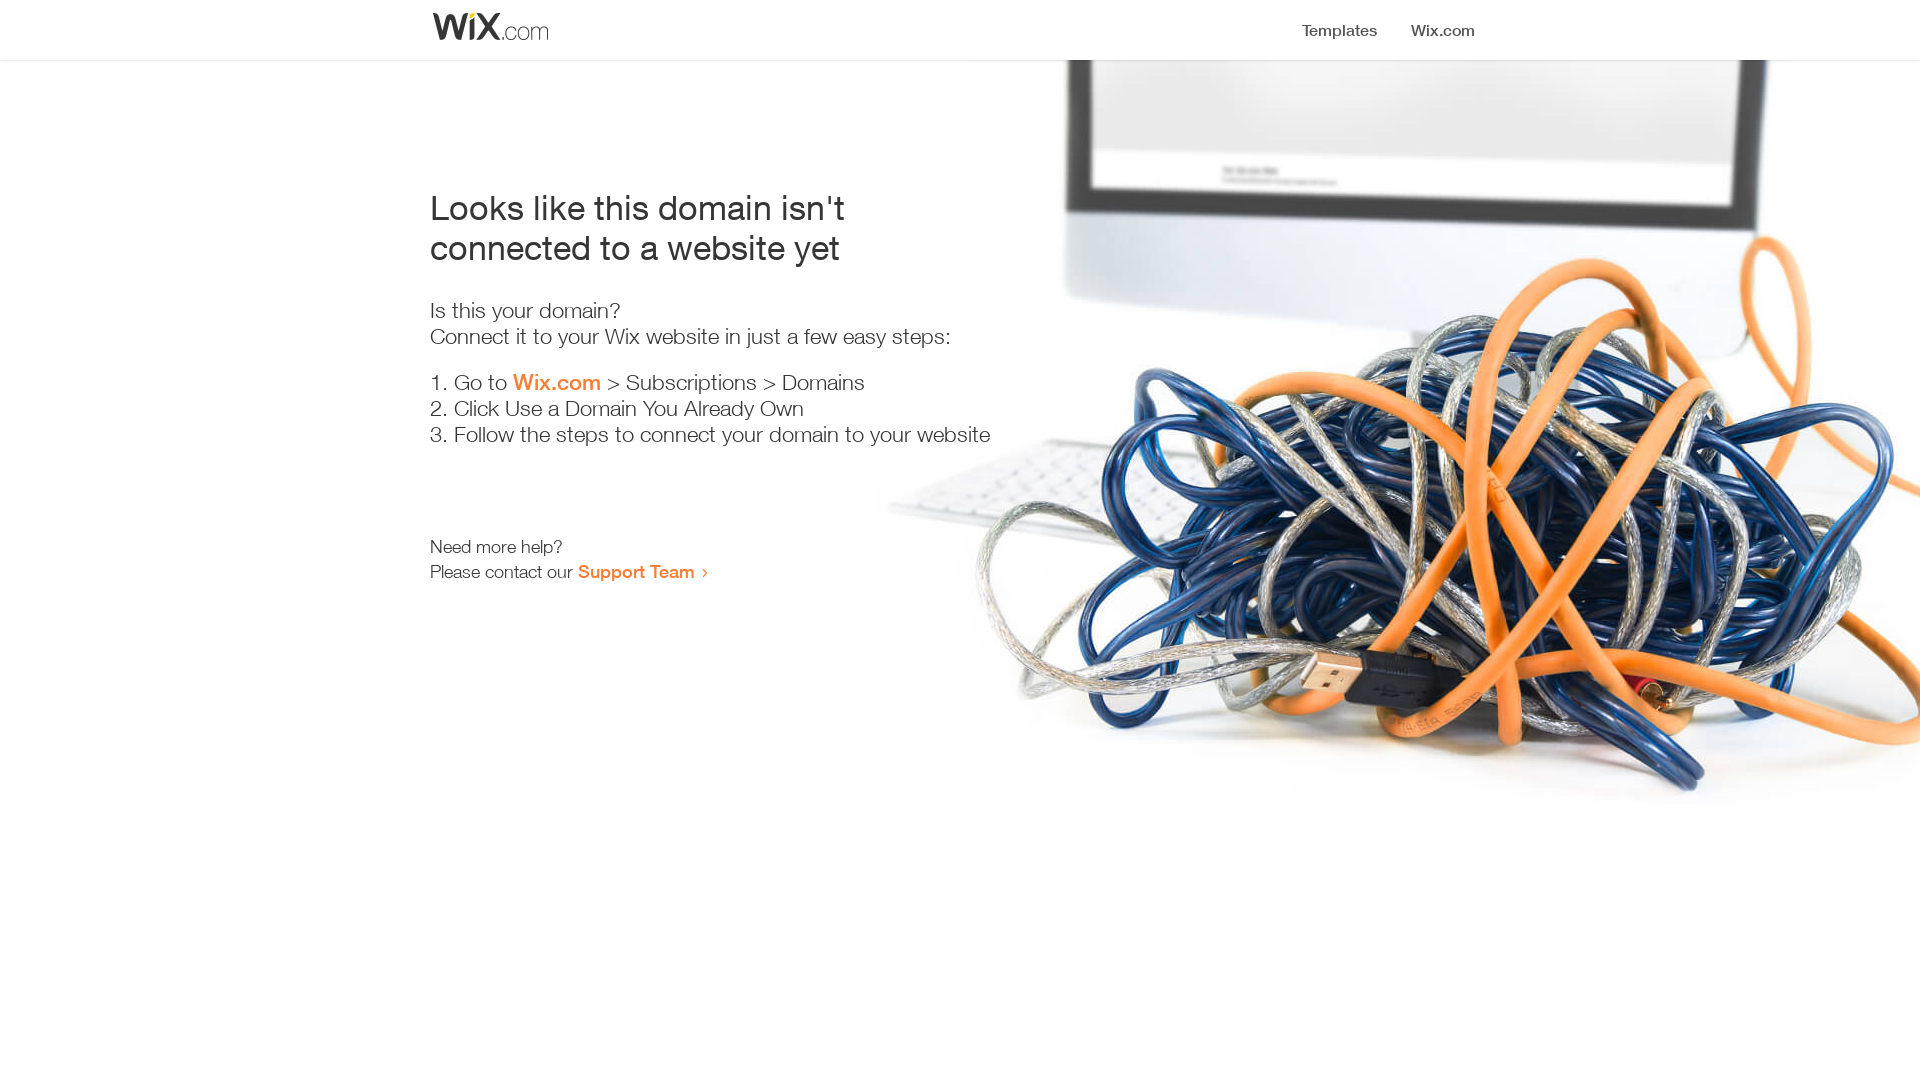 This screenshot has height=1080, width=1920. I want to click on Wix.com, so click(557, 382).